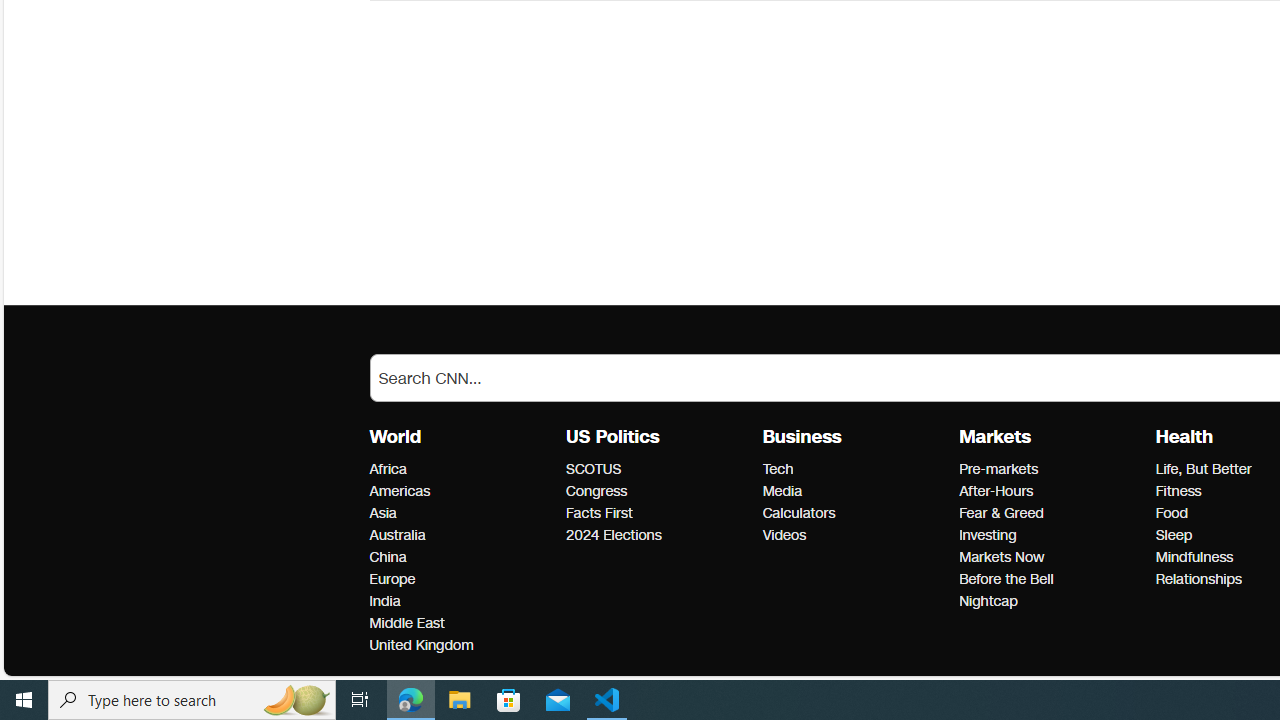 The image size is (1280, 720). What do you see at coordinates (998, 469) in the screenshot?
I see `Markets Pre-markets` at bounding box center [998, 469].